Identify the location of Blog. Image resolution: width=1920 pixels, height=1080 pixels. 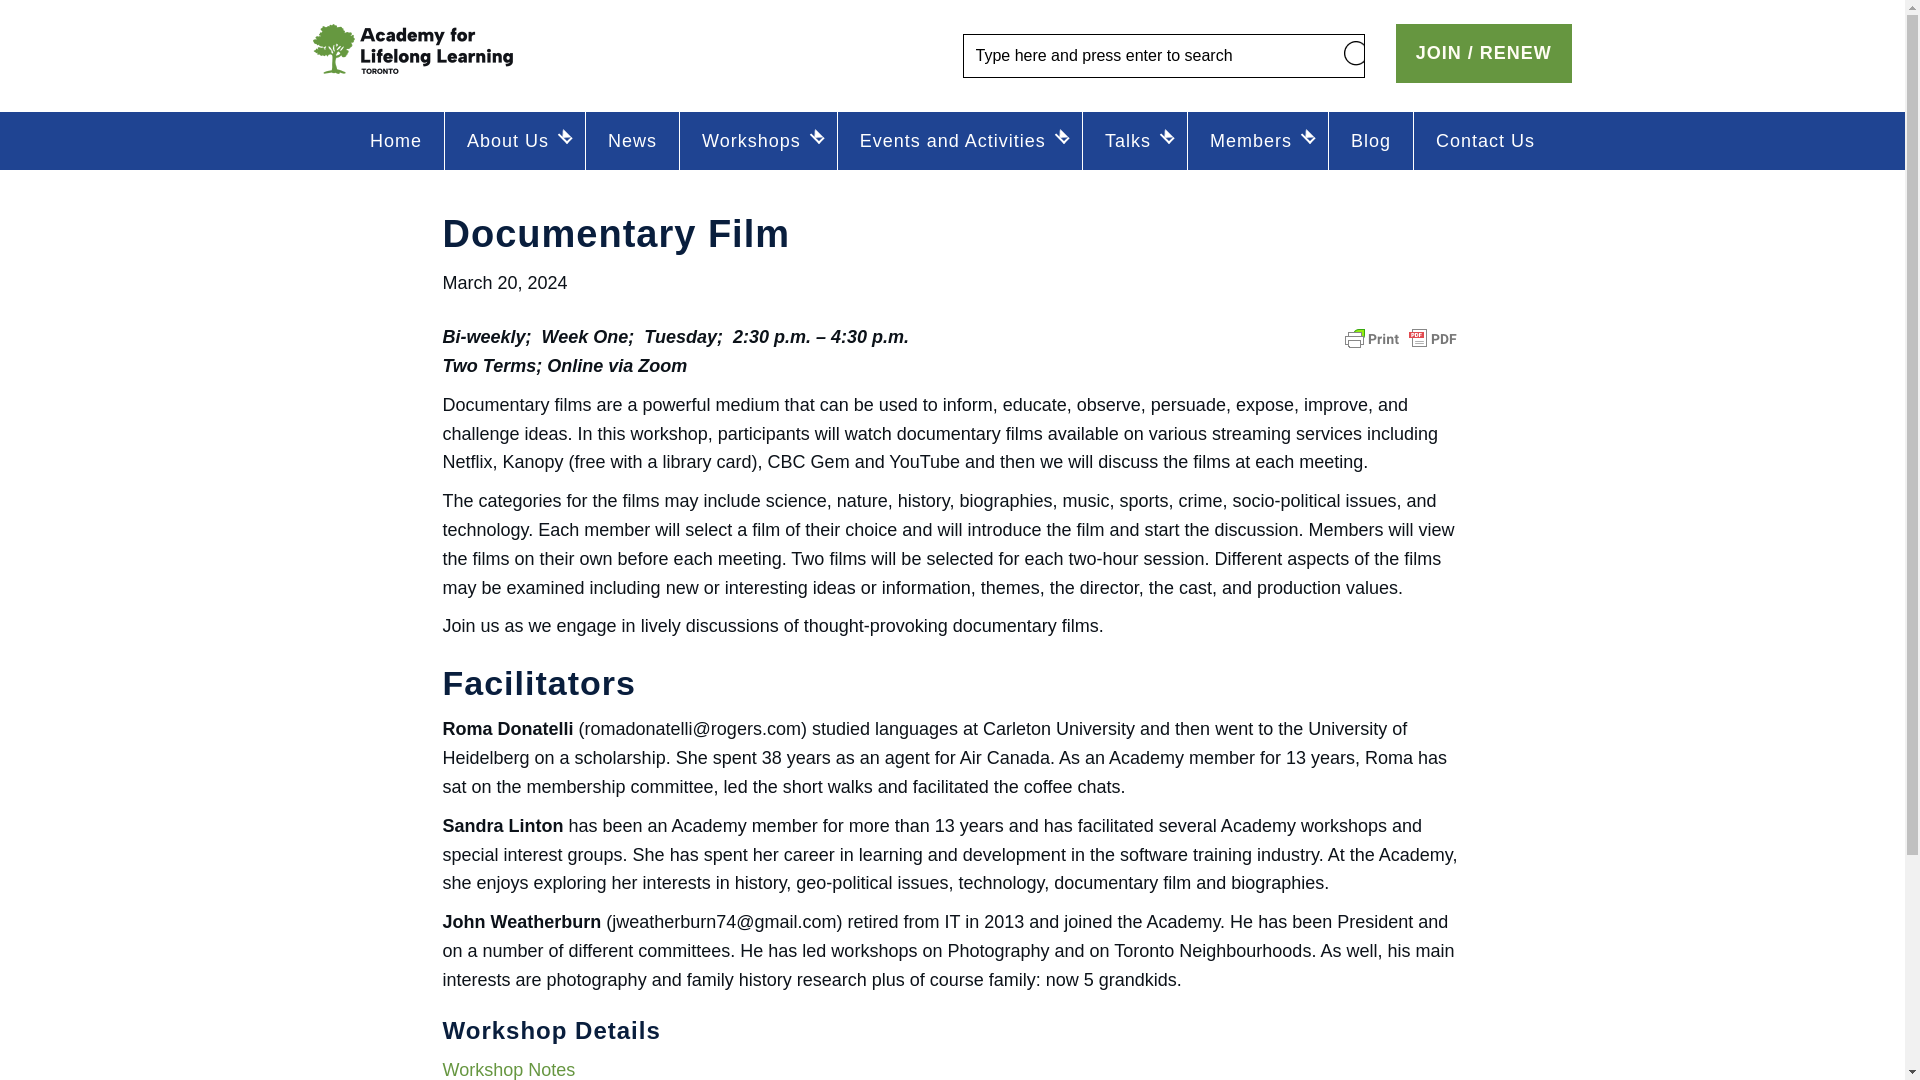
(1370, 140).